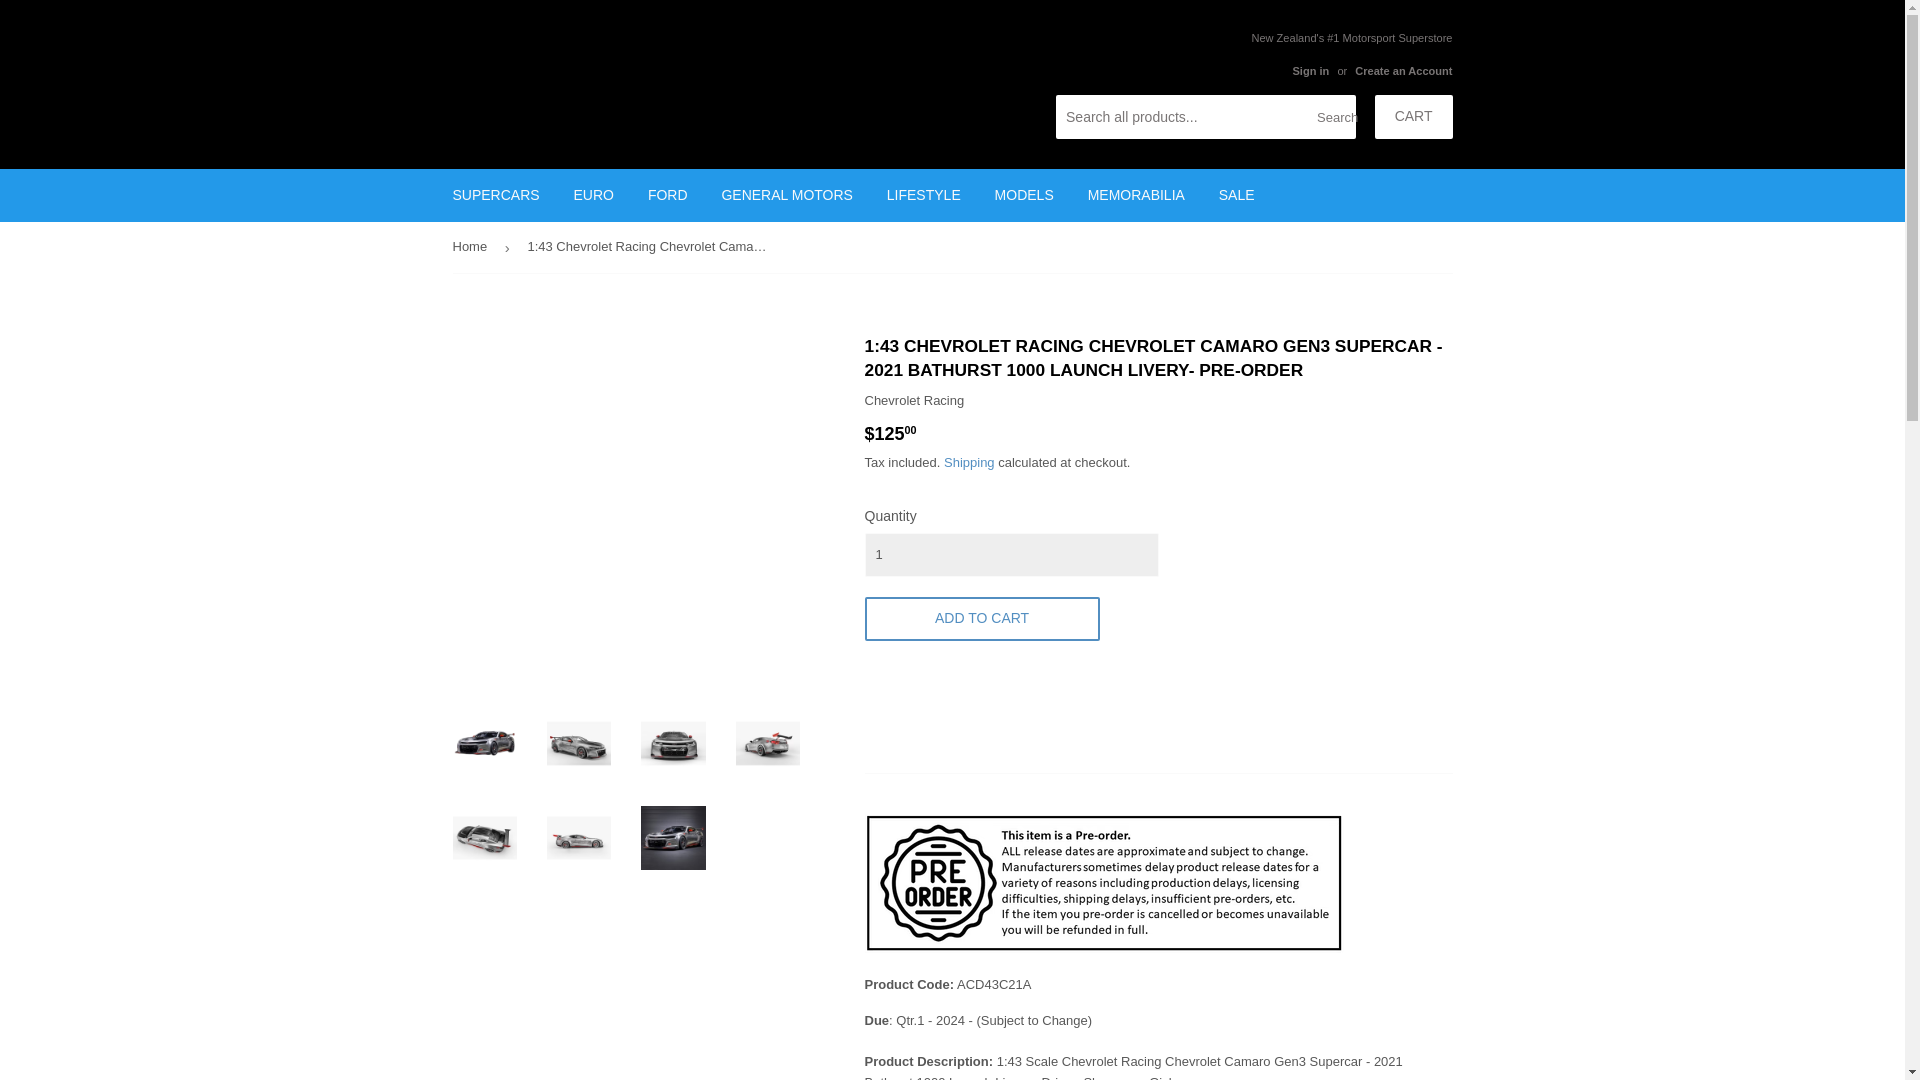  Describe the element at coordinates (1310, 70) in the screenshot. I see `Sign in` at that location.